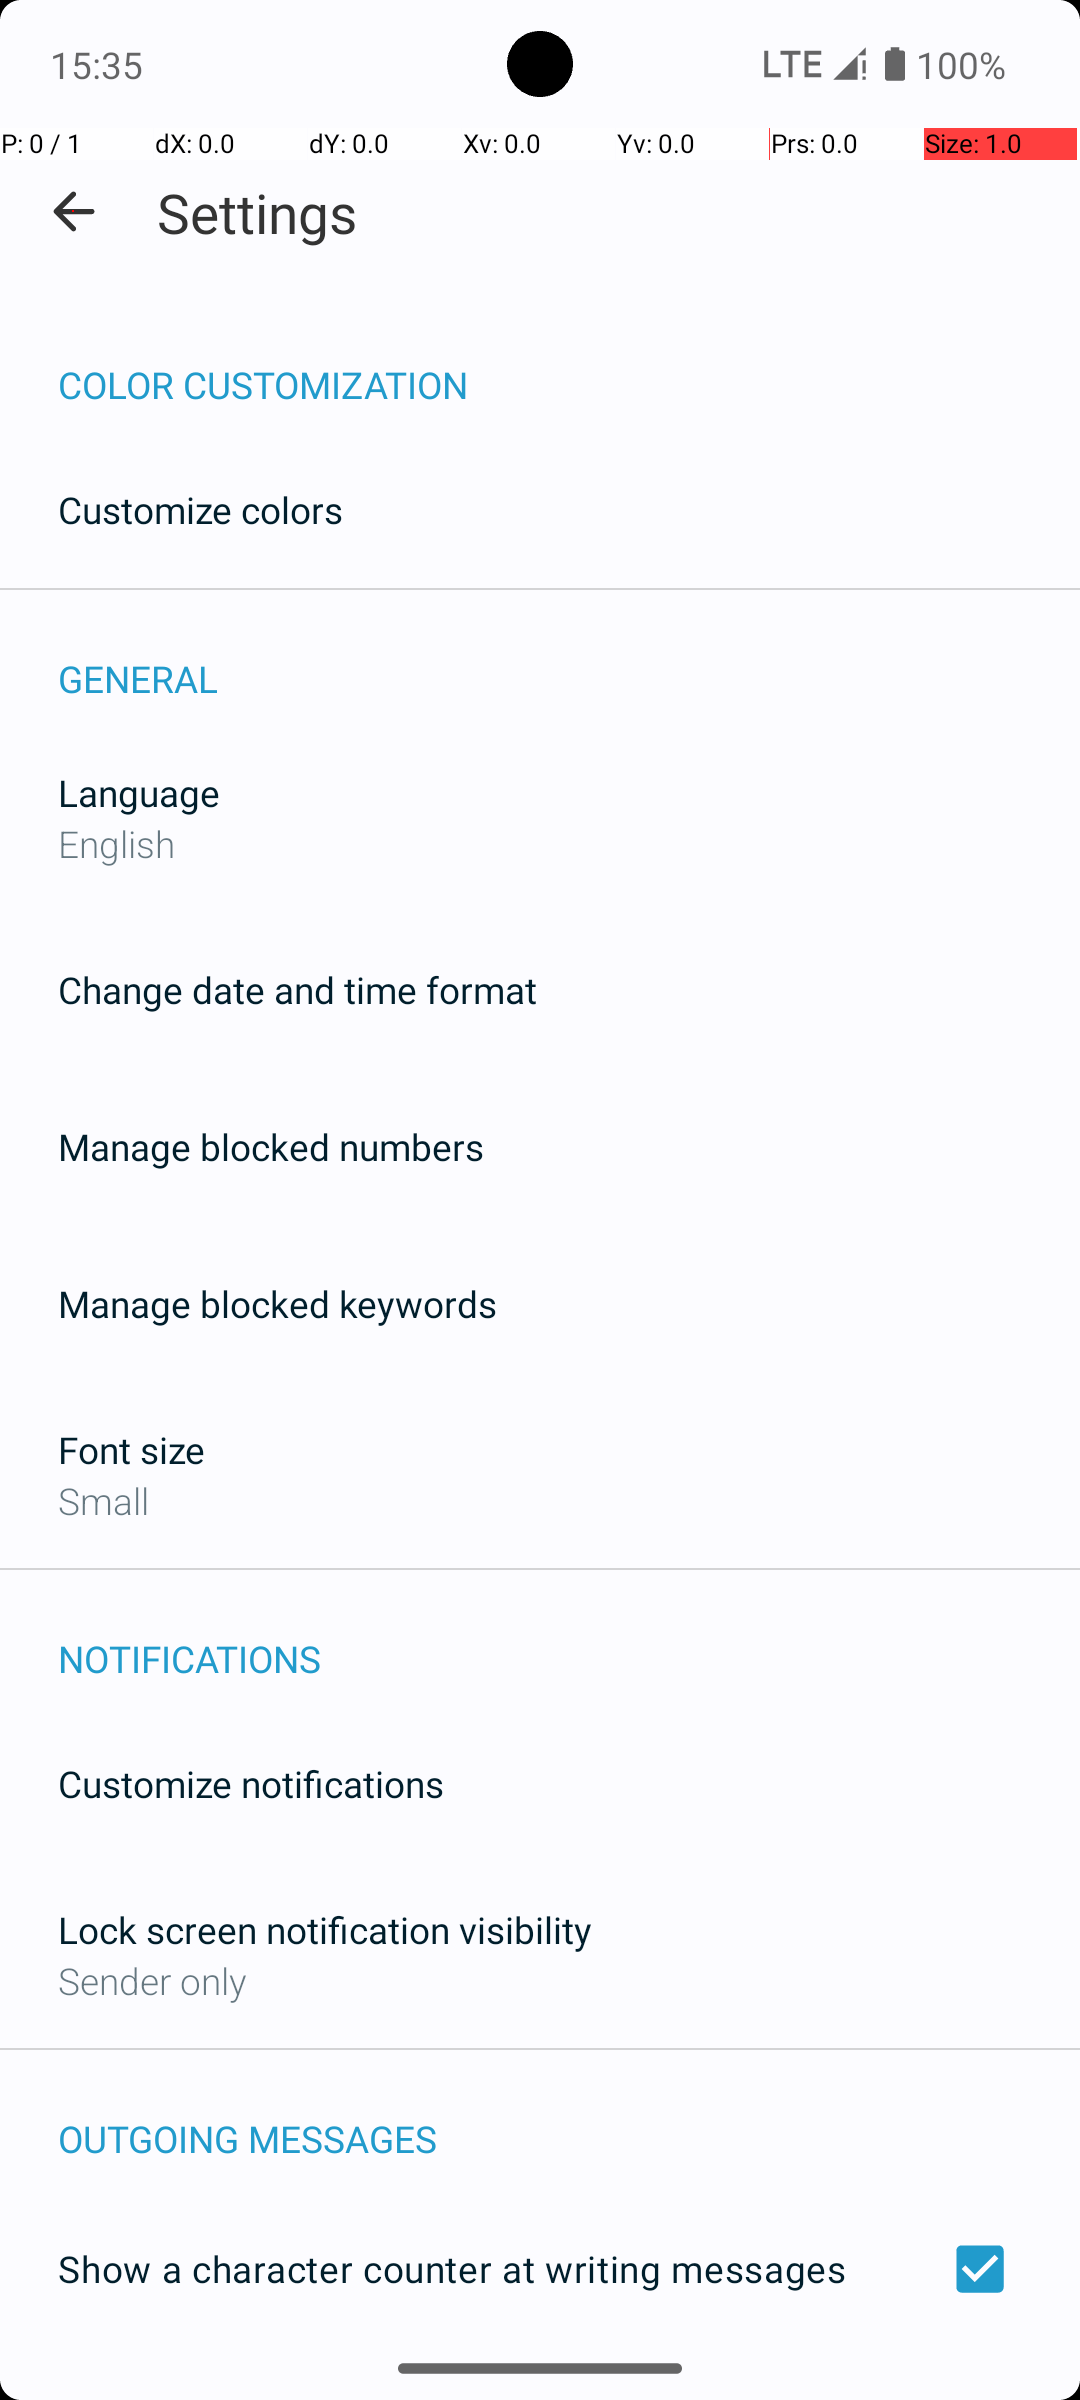  Describe the element at coordinates (132, 1450) in the screenshot. I see `Font size` at that location.